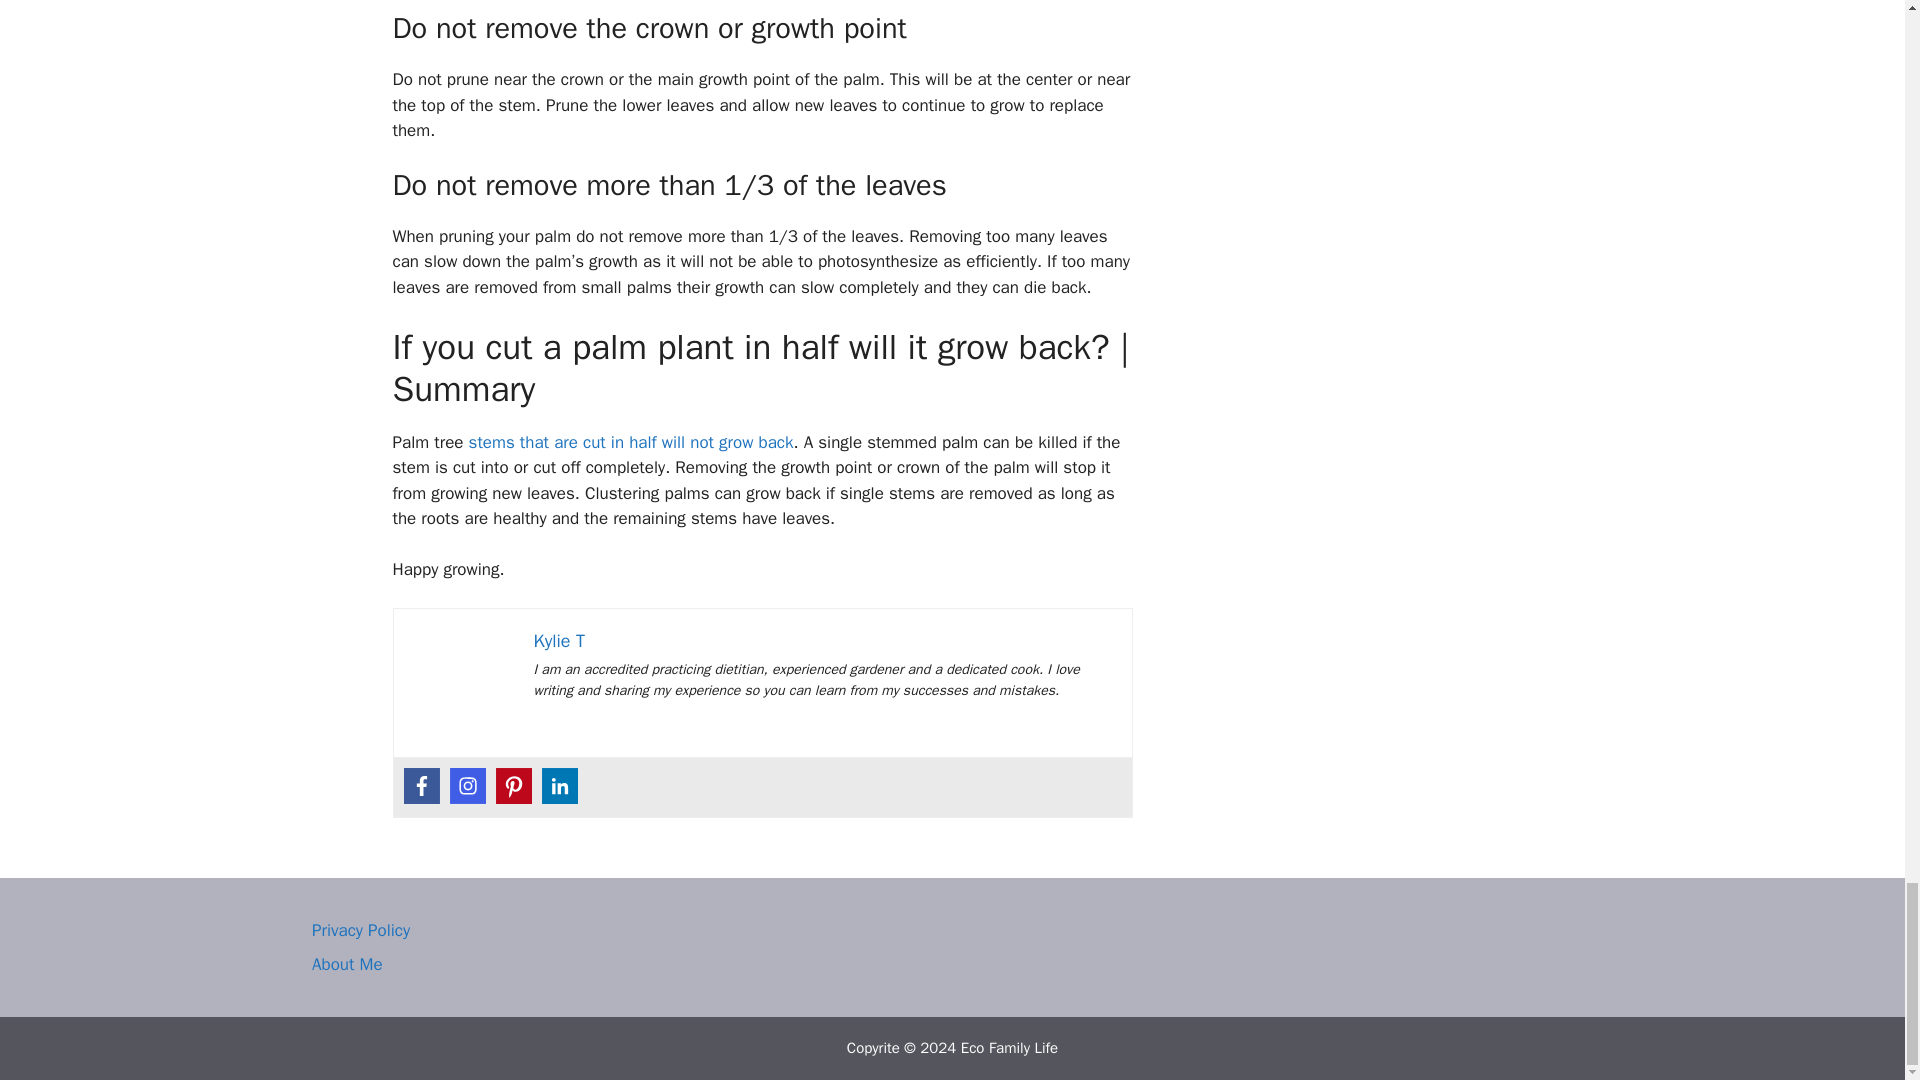  What do you see at coordinates (631, 442) in the screenshot?
I see `stems that are cut in half will not grow back` at bounding box center [631, 442].